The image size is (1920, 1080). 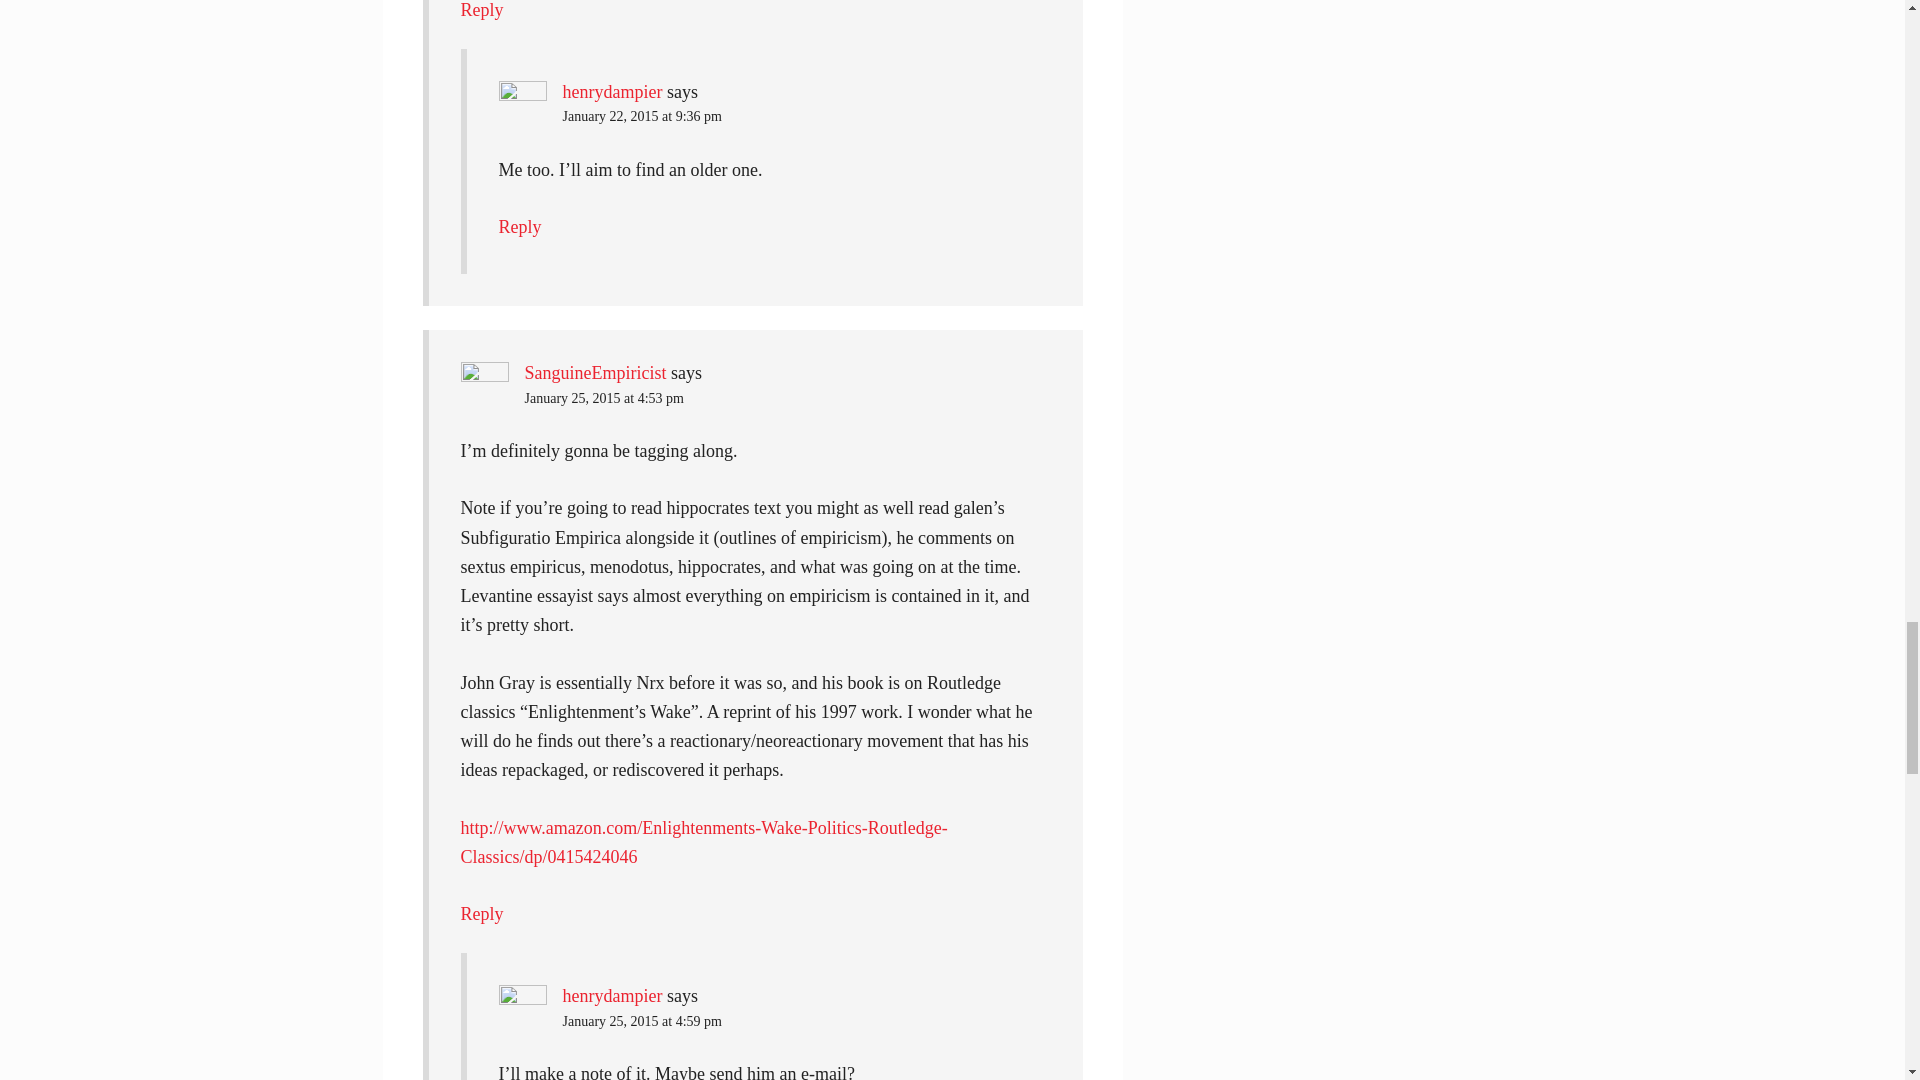 What do you see at coordinates (482, 10) in the screenshot?
I see `Reply` at bounding box center [482, 10].